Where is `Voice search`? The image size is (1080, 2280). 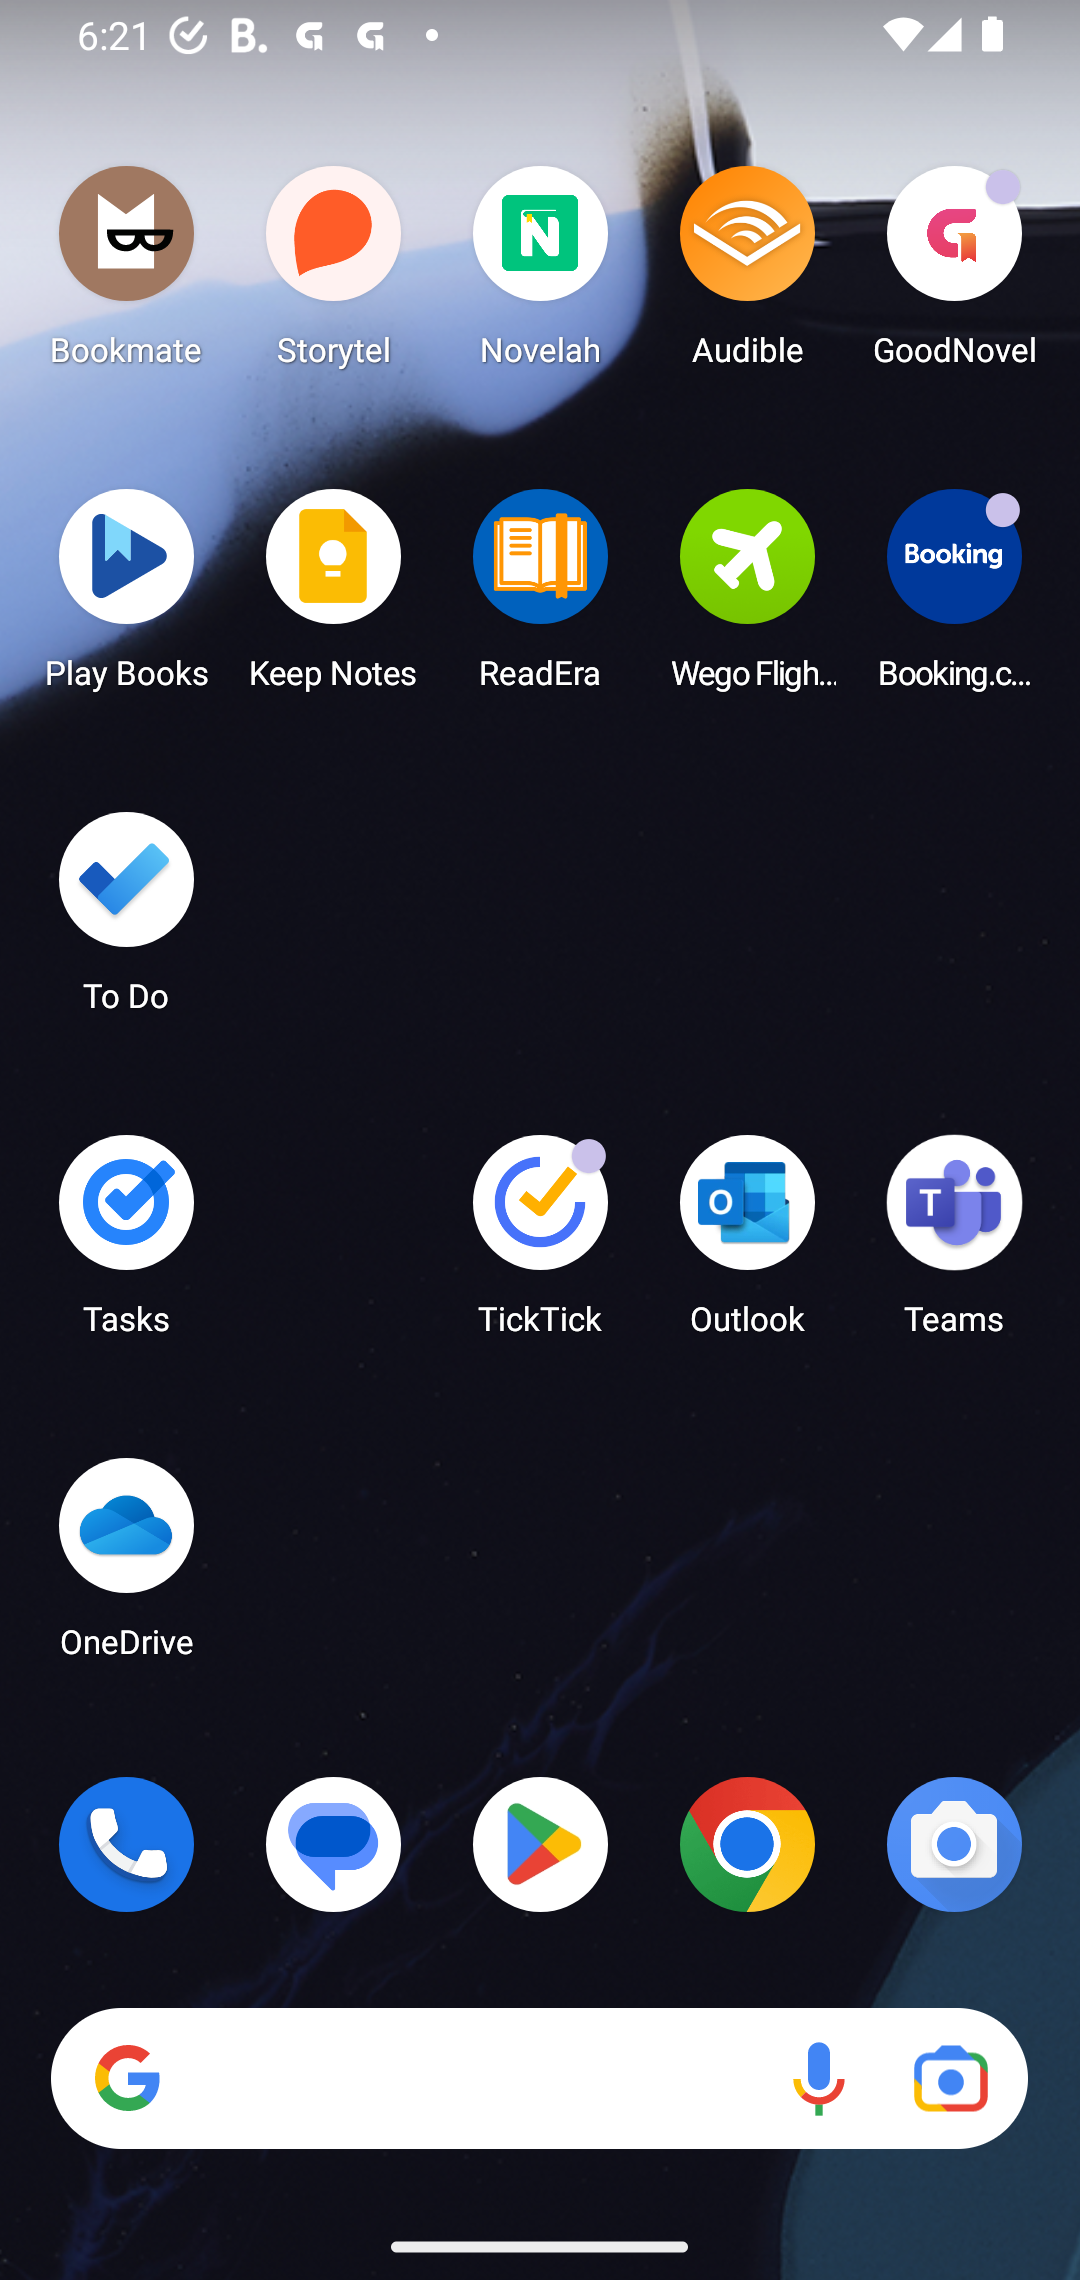
Voice search is located at coordinates (818, 2079).